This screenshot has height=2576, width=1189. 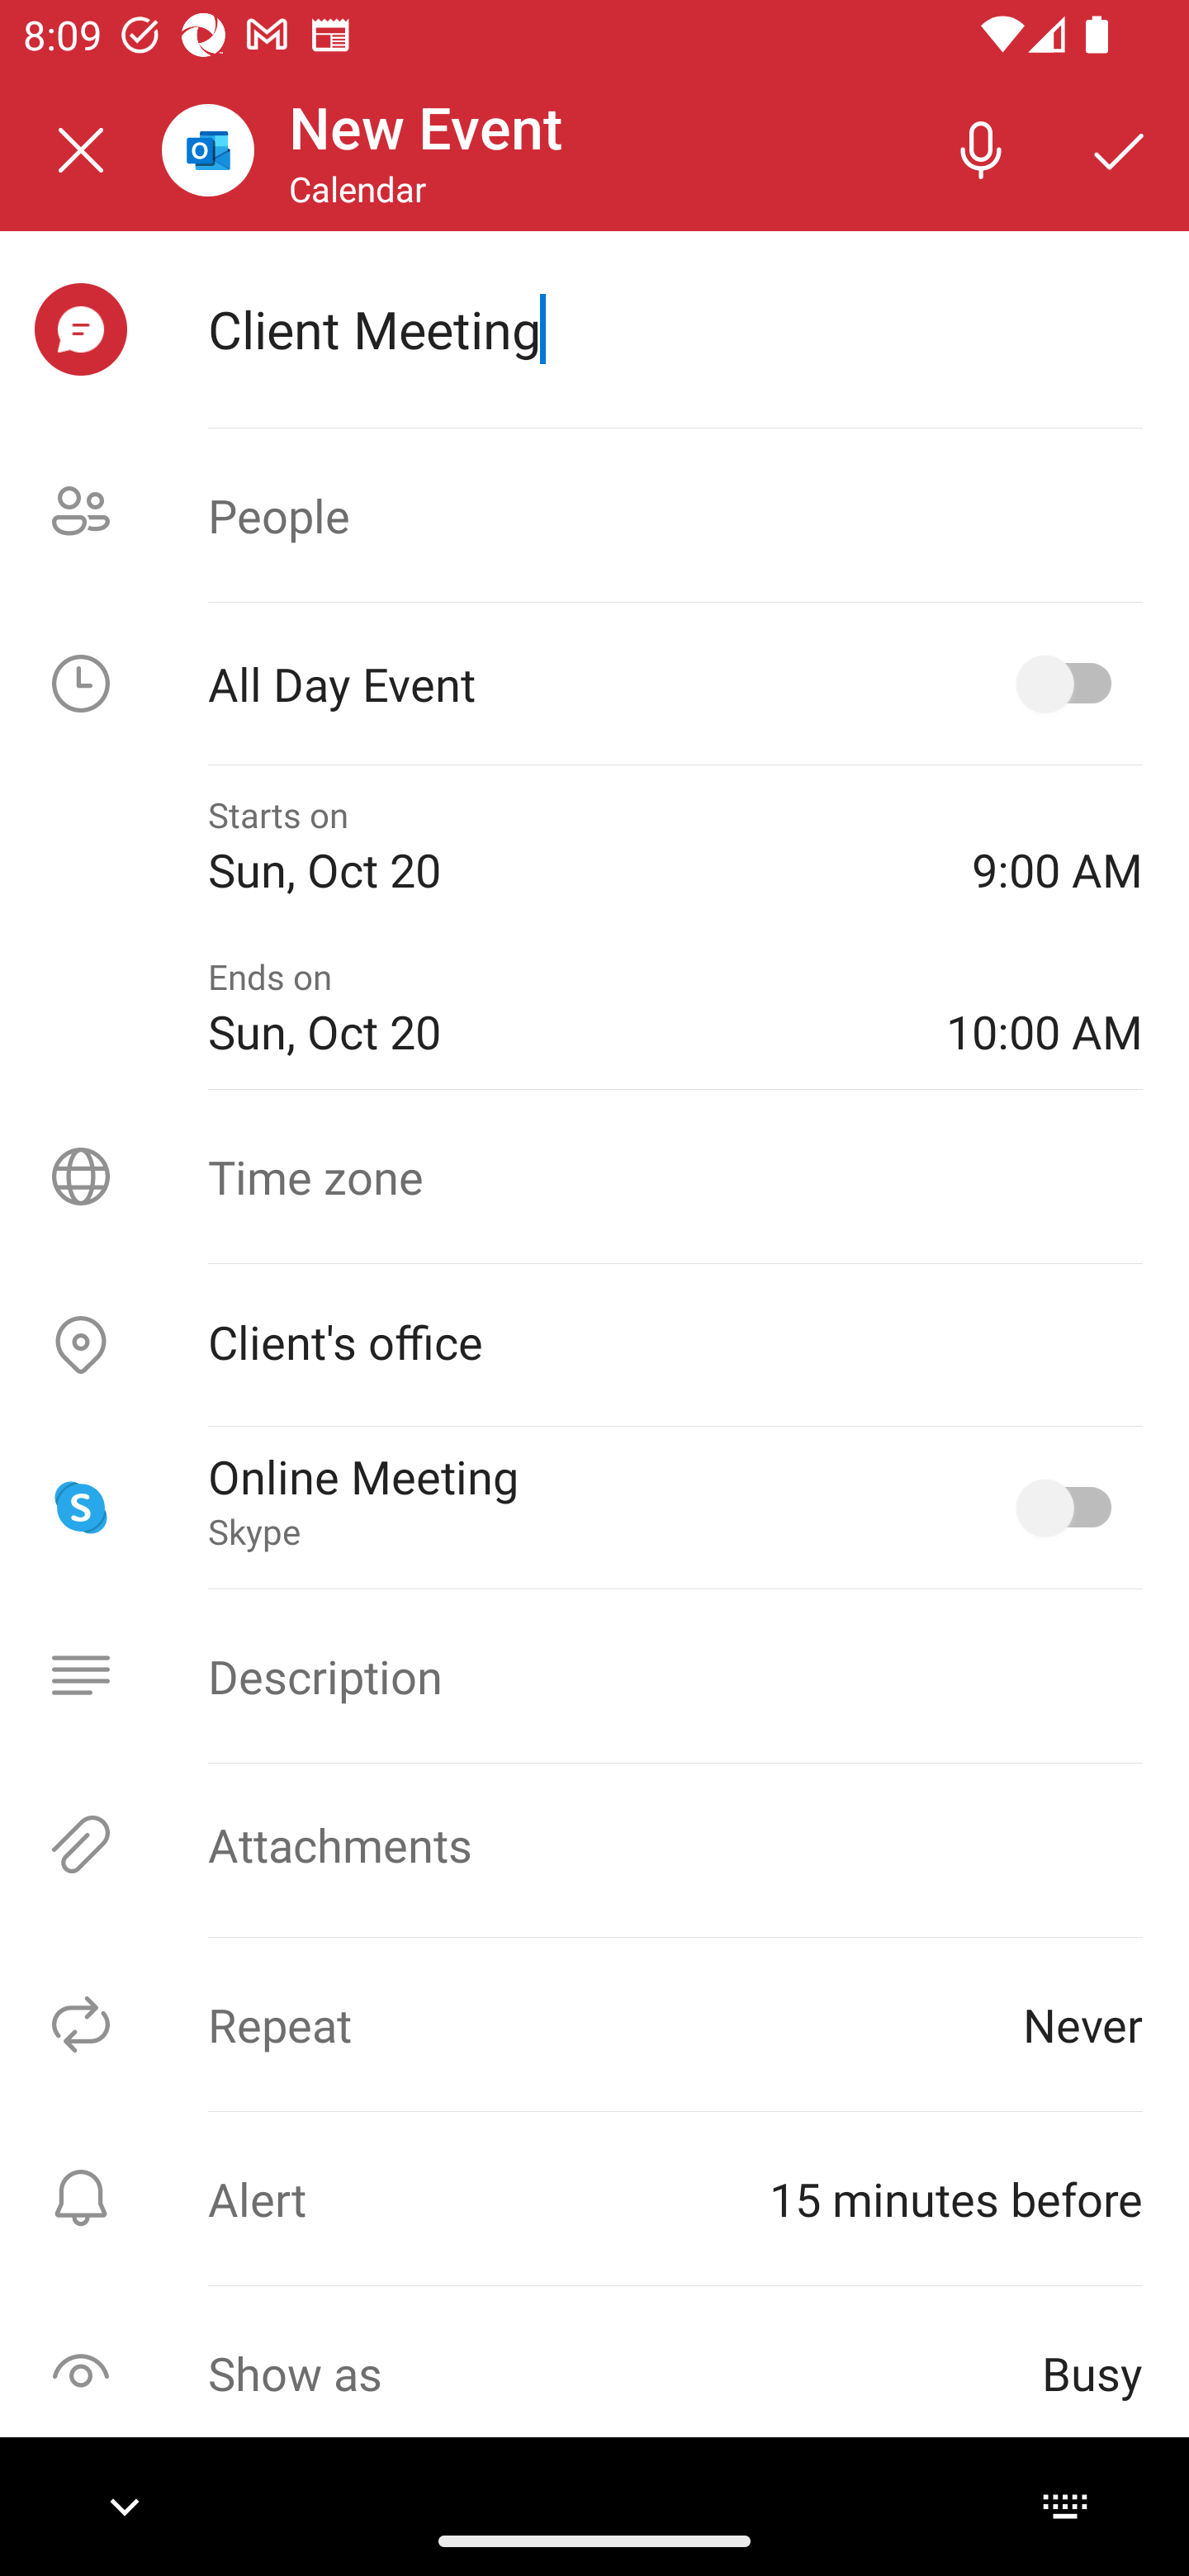 I want to click on Ends on Sun, Oct 20, so click(x=553, y=1008).